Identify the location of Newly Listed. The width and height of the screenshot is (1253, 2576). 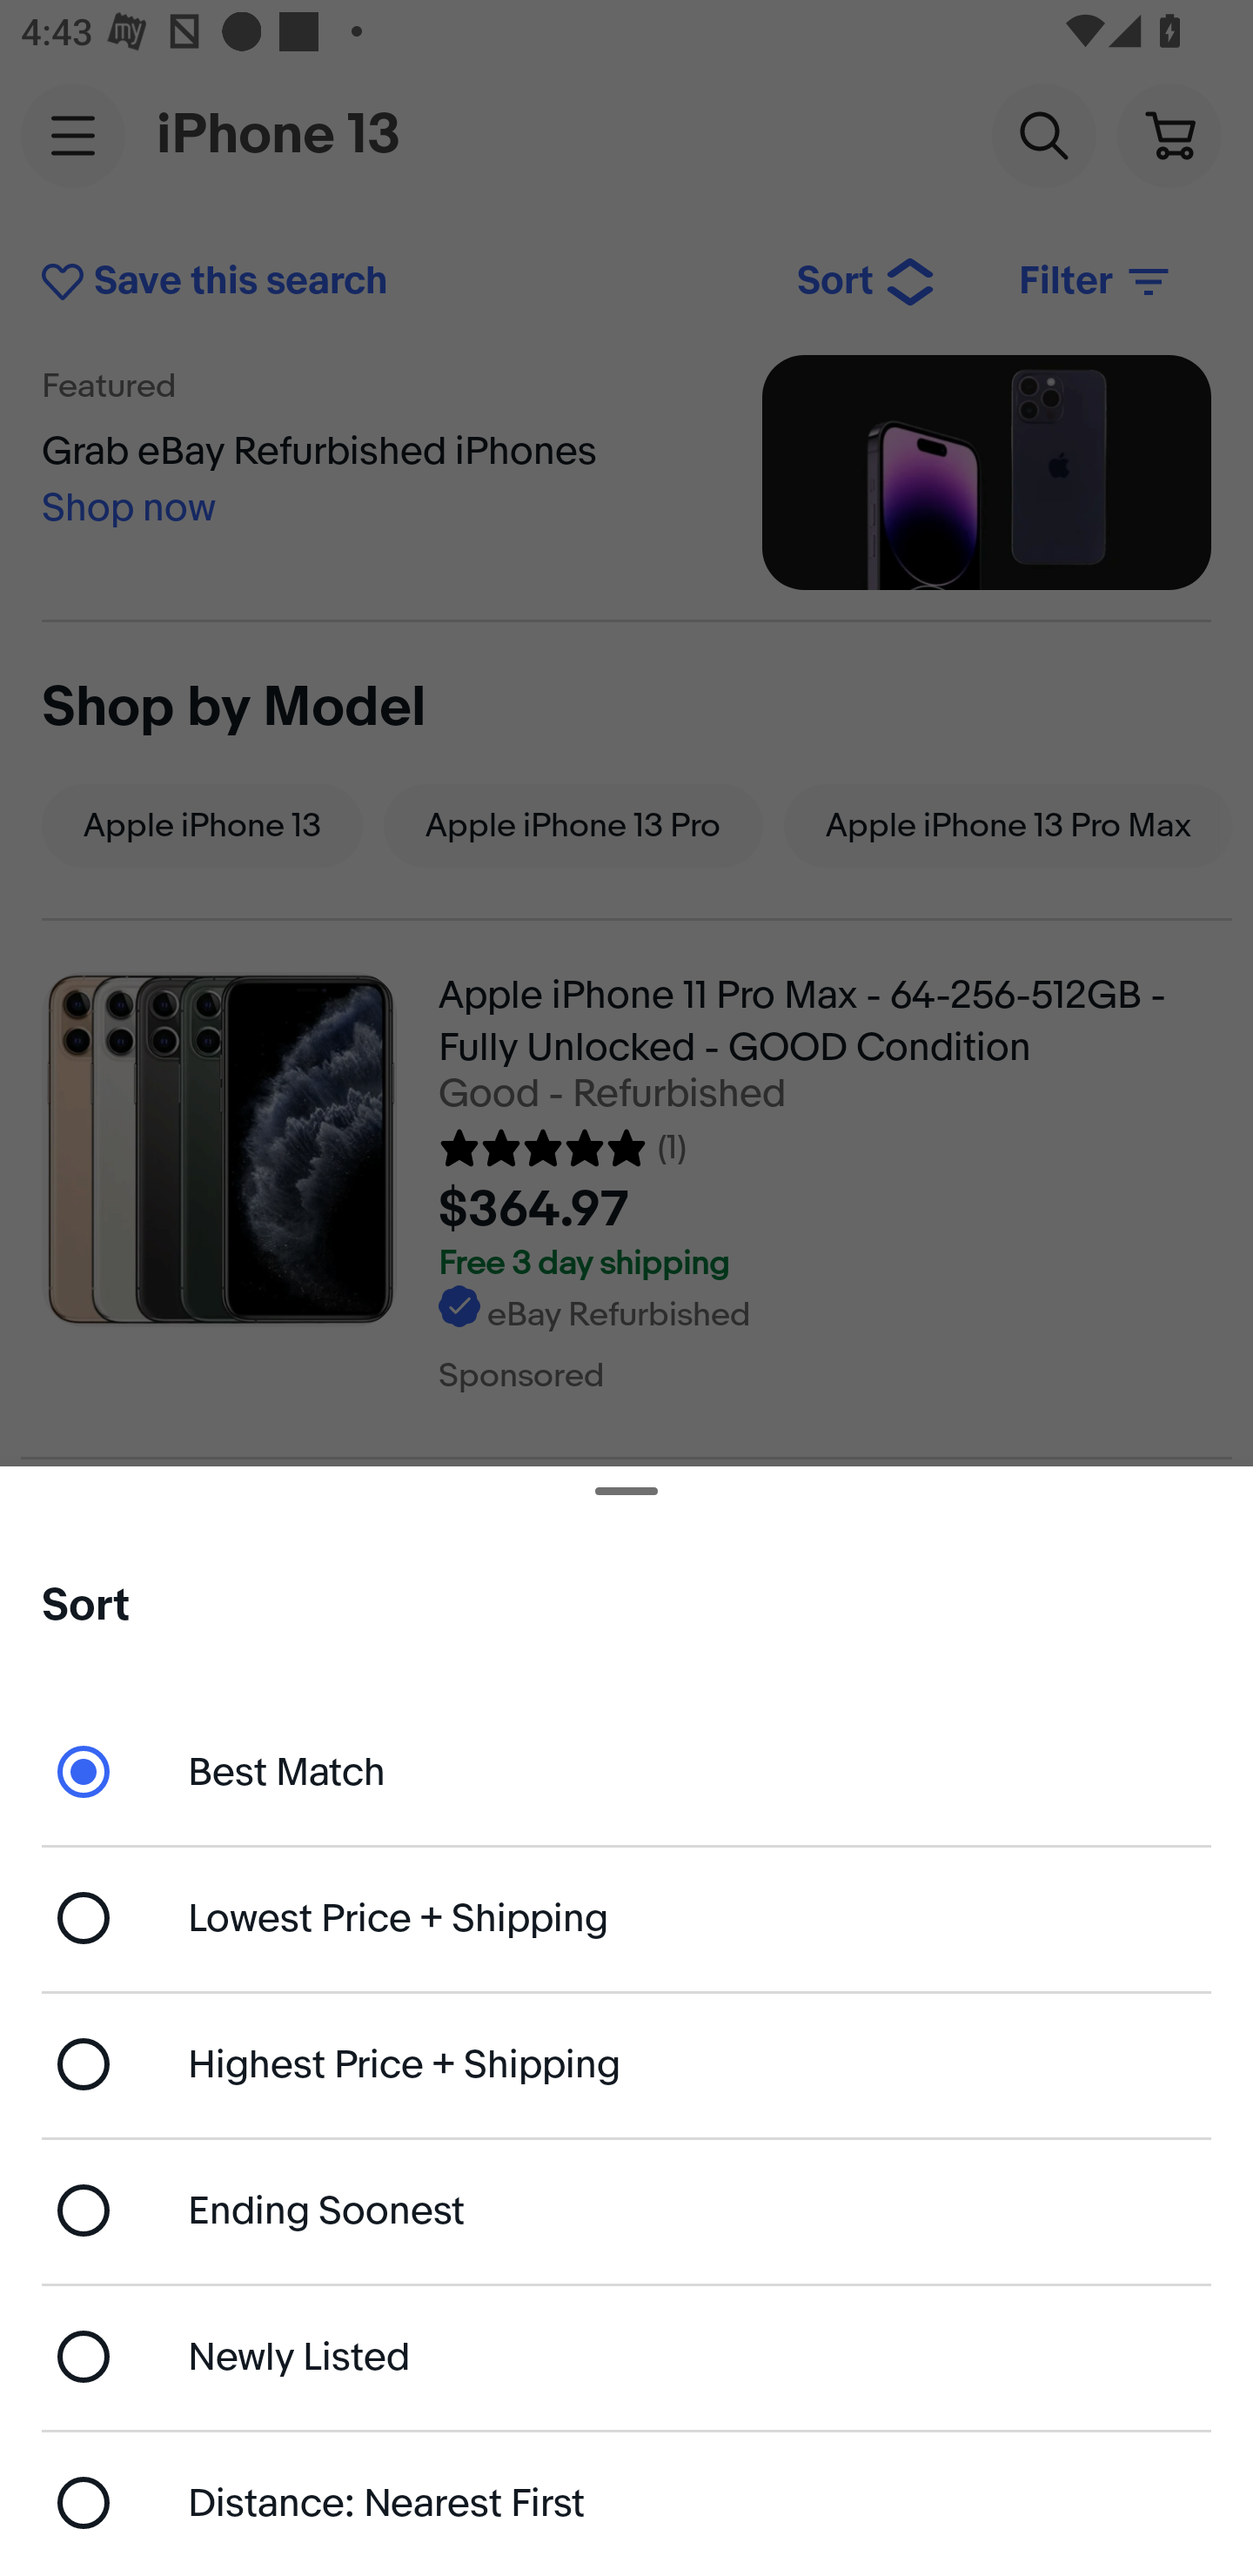
(626, 2355).